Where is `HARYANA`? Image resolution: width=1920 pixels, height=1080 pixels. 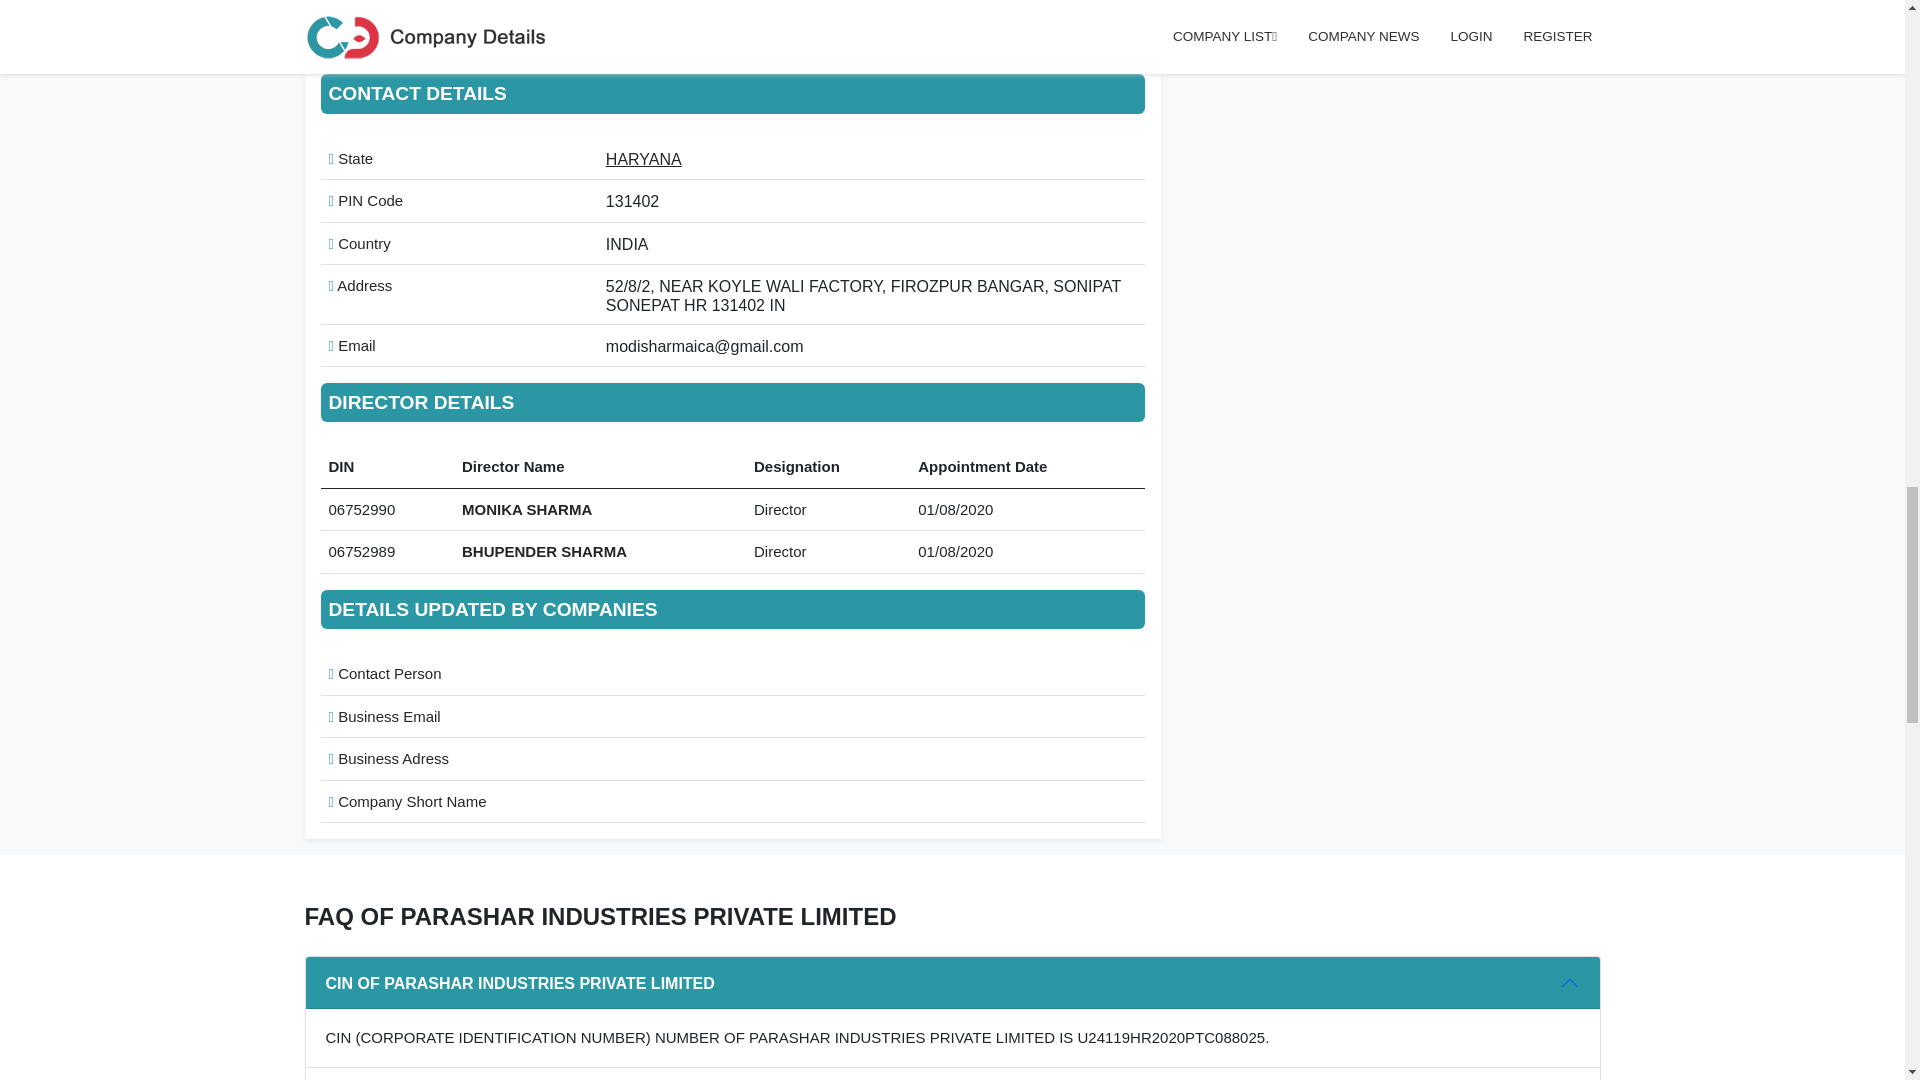
HARYANA is located at coordinates (644, 158).